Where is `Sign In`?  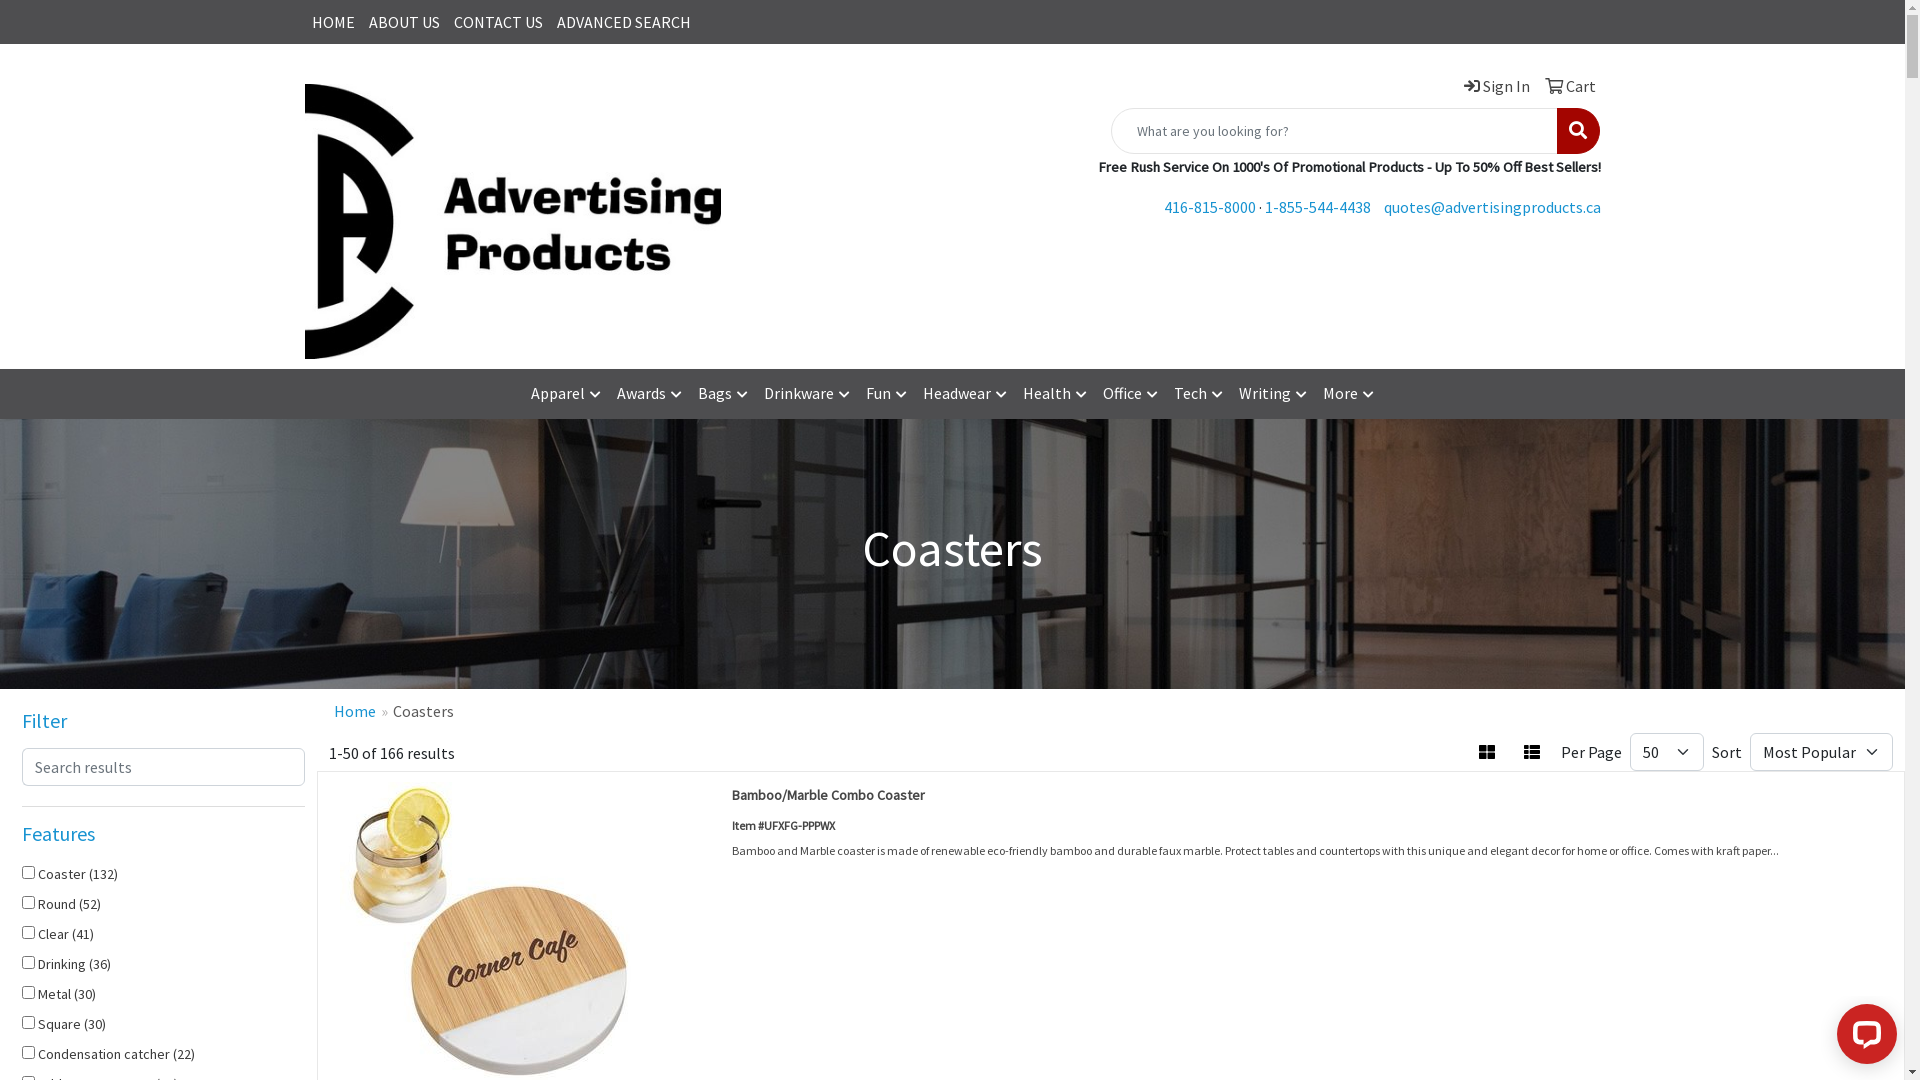
Sign In is located at coordinates (1492, 86).